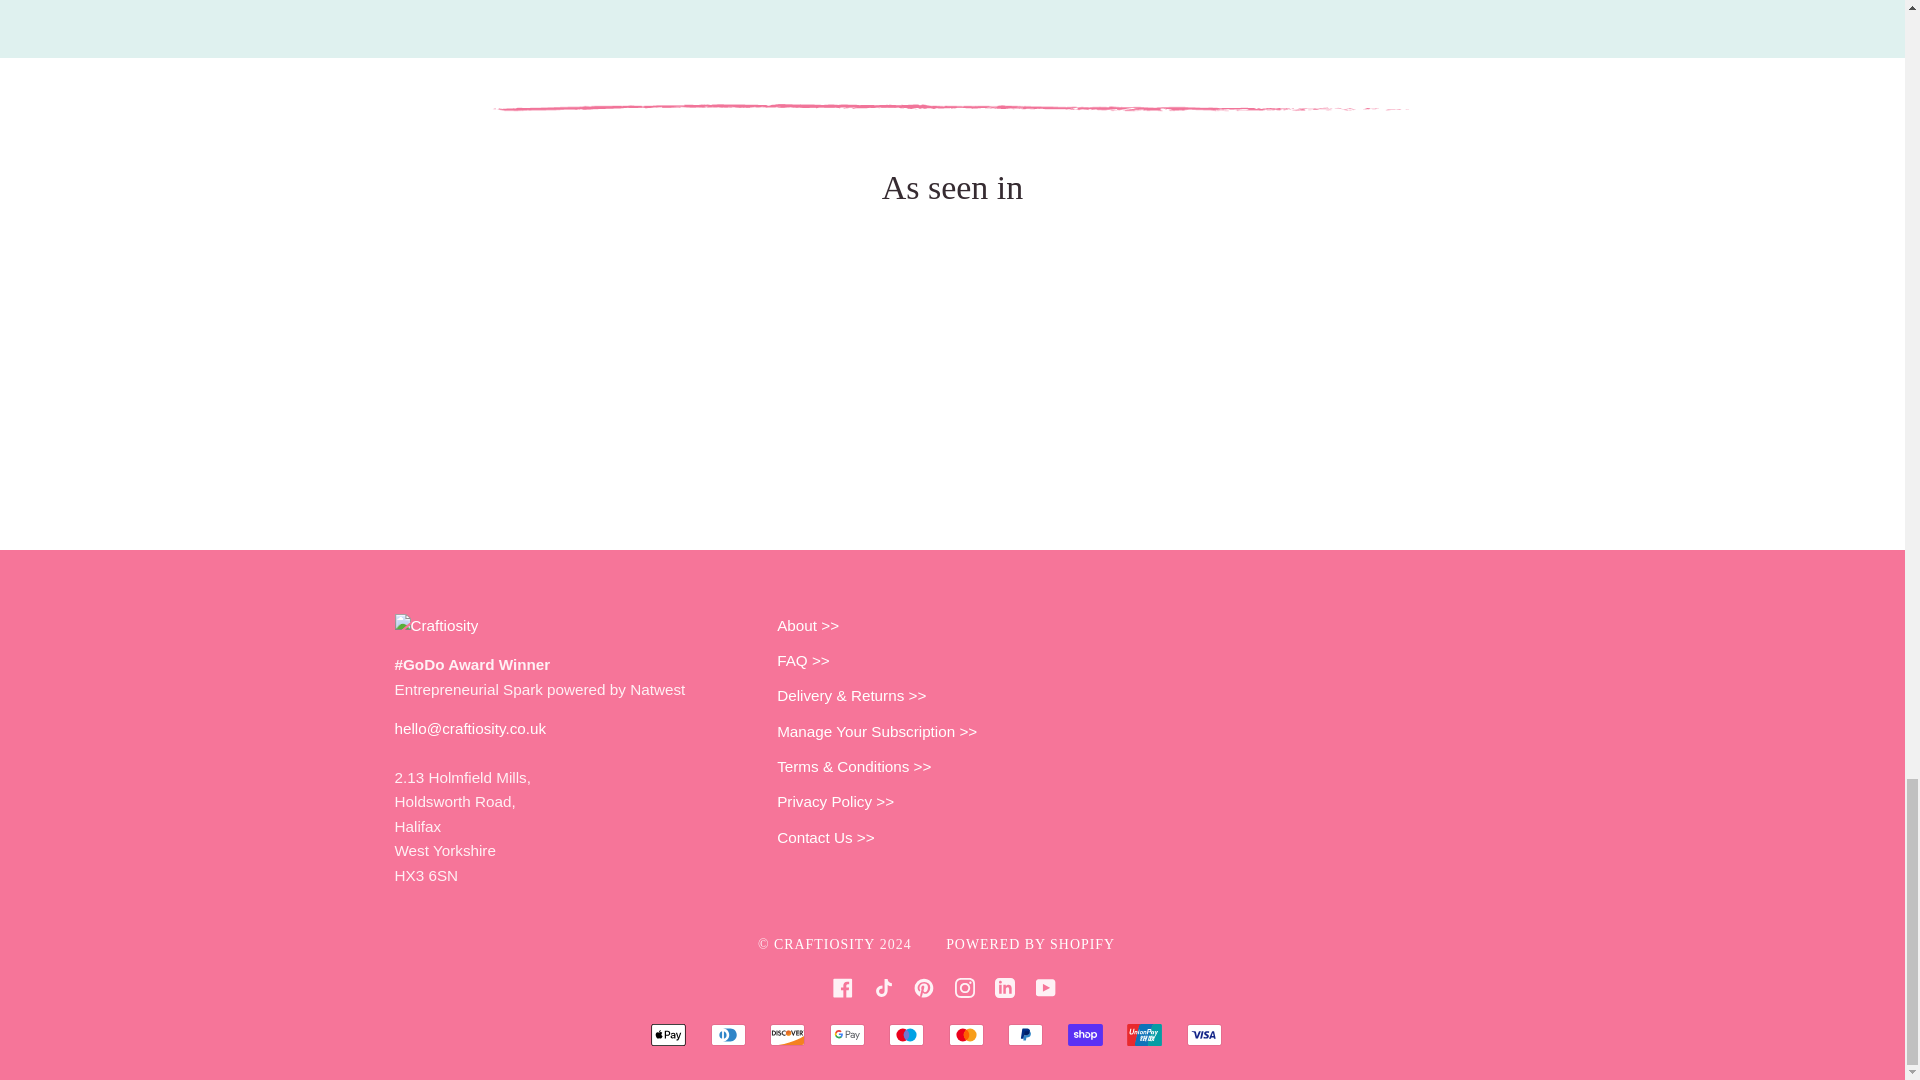  Describe the element at coordinates (1084, 1034) in the screenshot. I see `SHOP PAY` at that location.